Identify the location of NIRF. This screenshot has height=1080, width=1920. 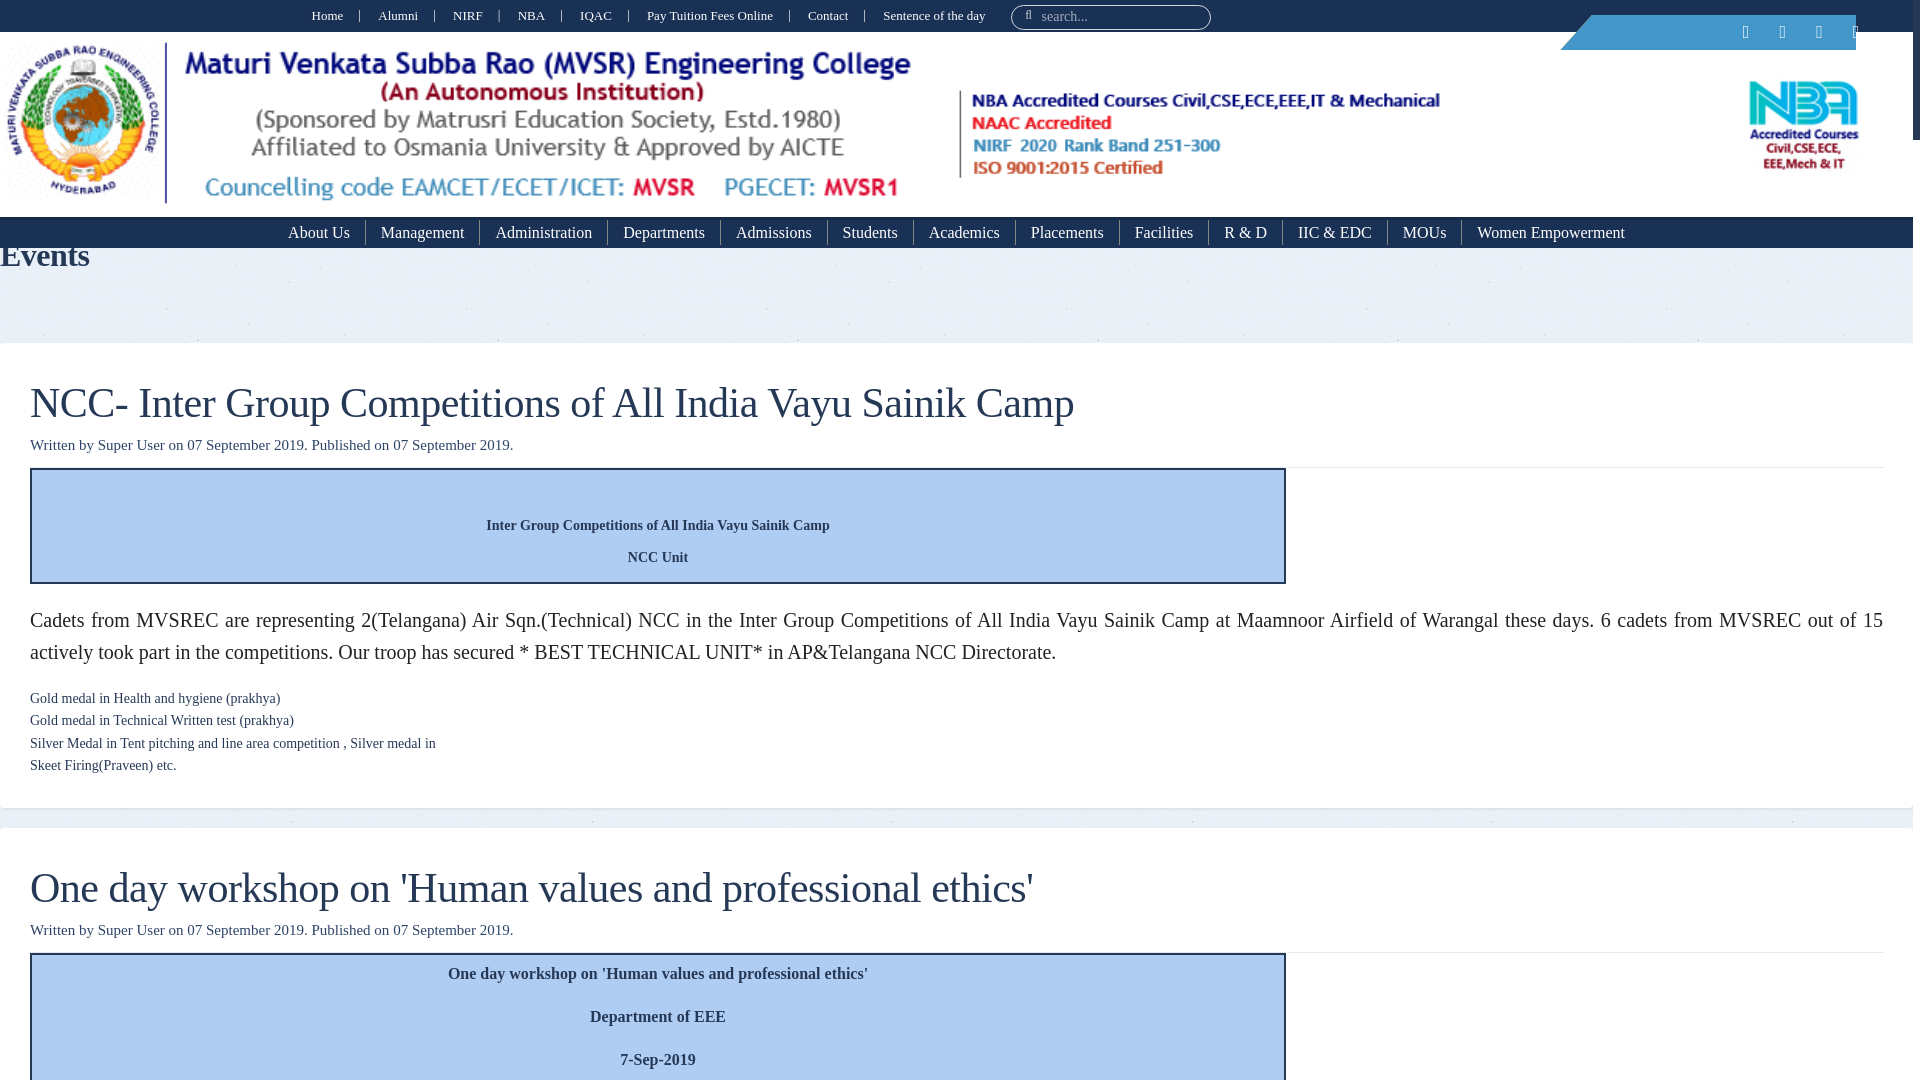
(468, 16).